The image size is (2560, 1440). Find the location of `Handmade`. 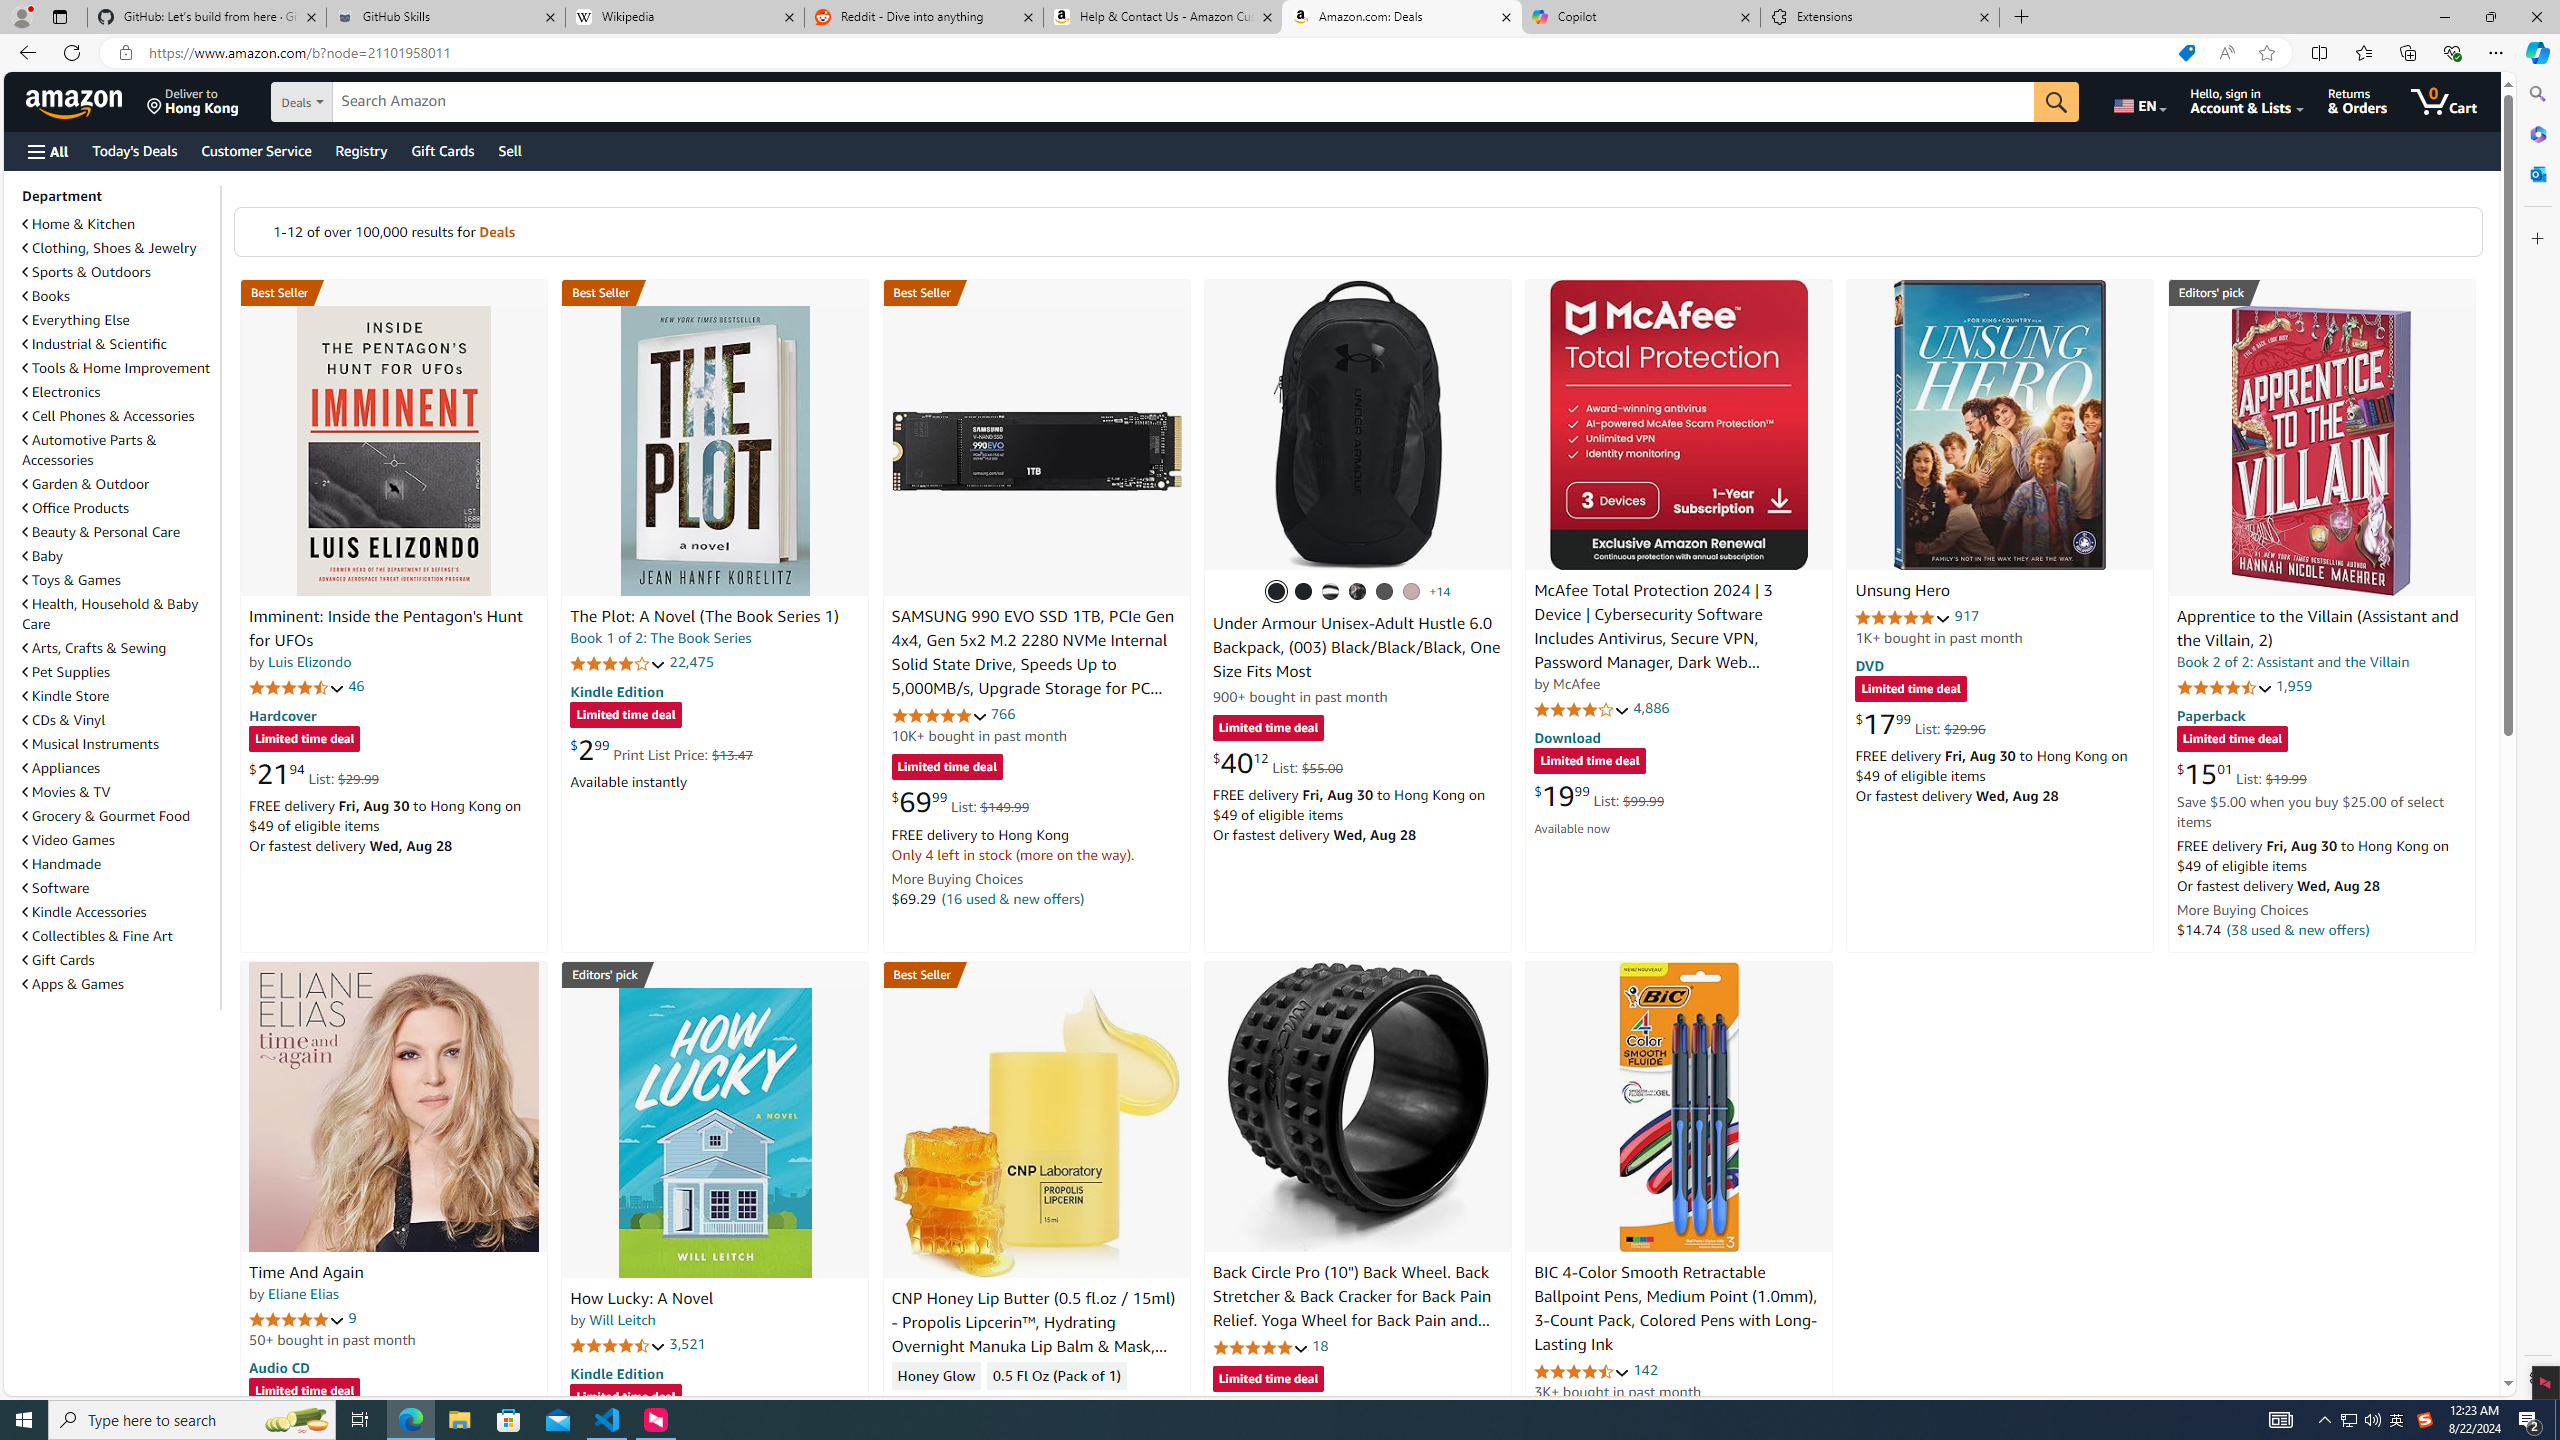

Handmade is located at coordinates (119, 864).